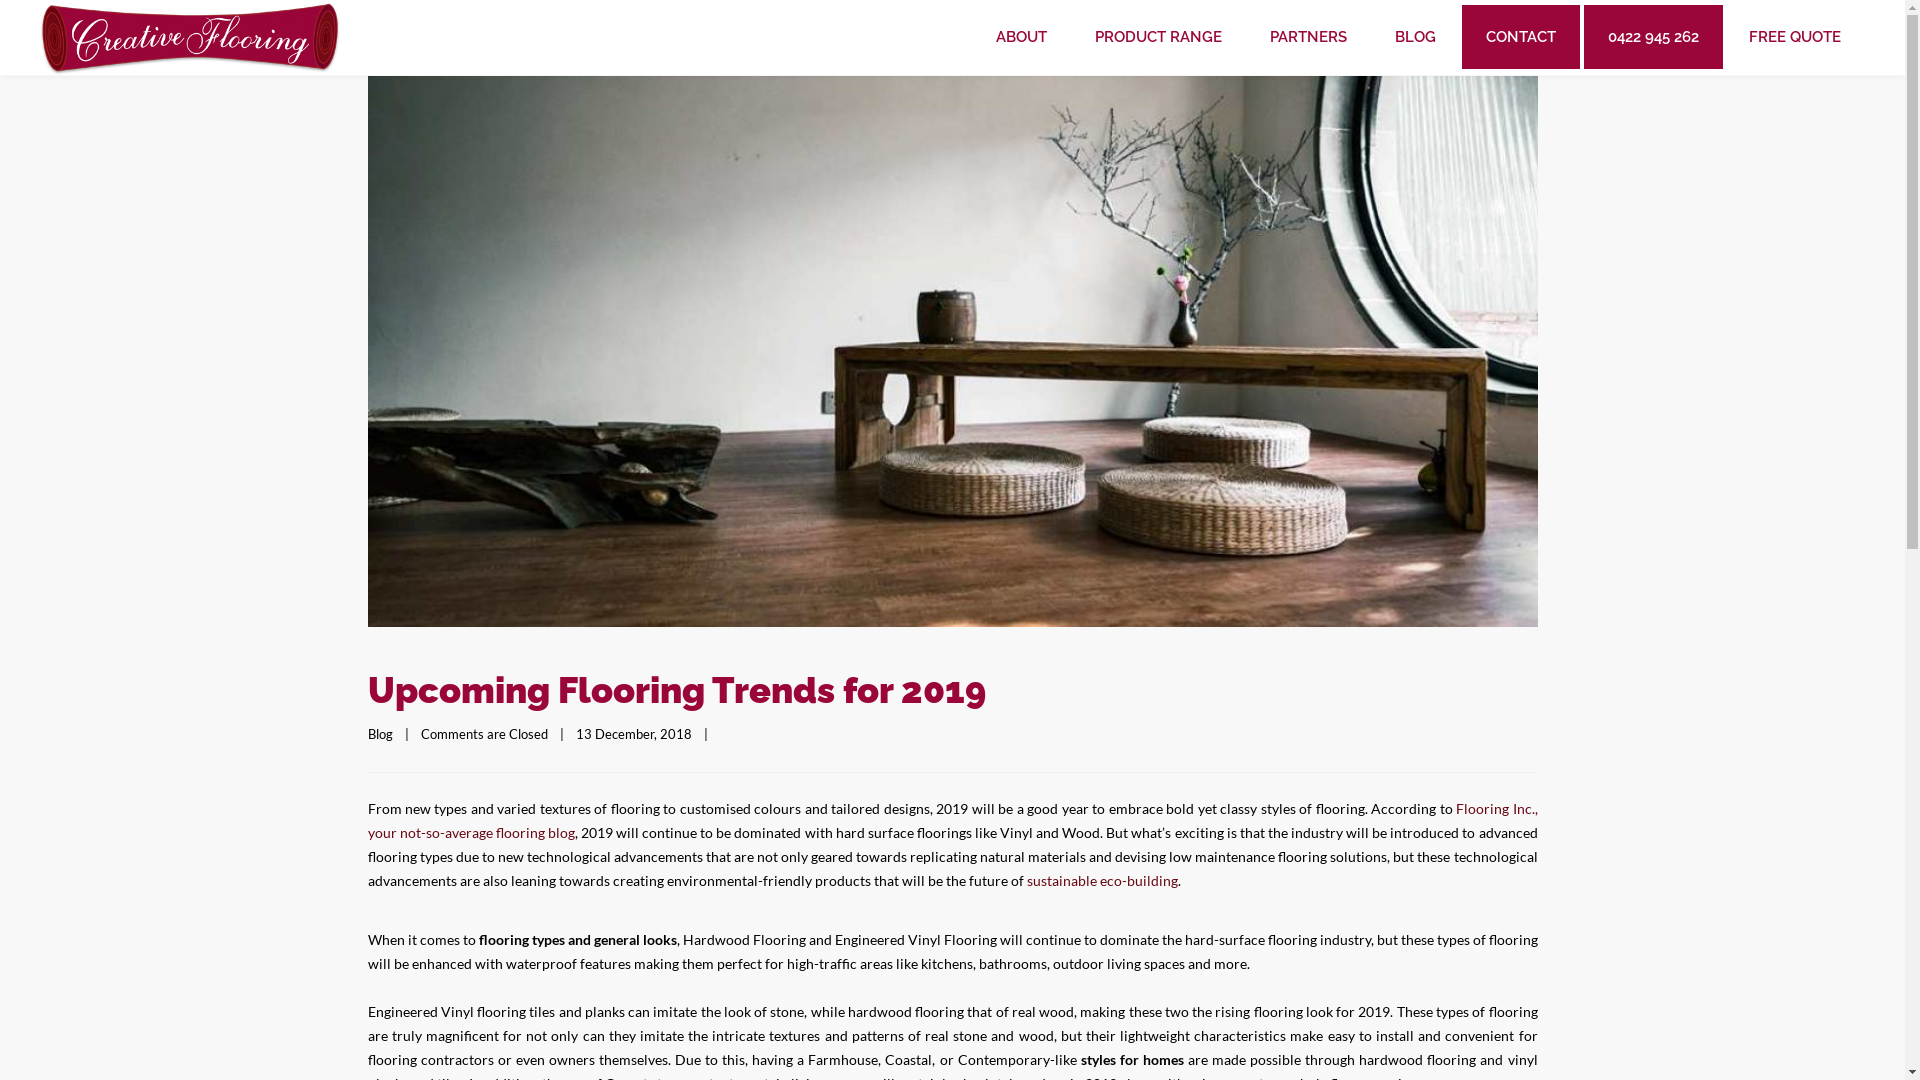 The width and height of the screenshot is (1920, 1080). What do you see at coordinates (1158, 37) in the screenshot?
I see `PRODUCT RANGE` at bounding box center [1158, 37].